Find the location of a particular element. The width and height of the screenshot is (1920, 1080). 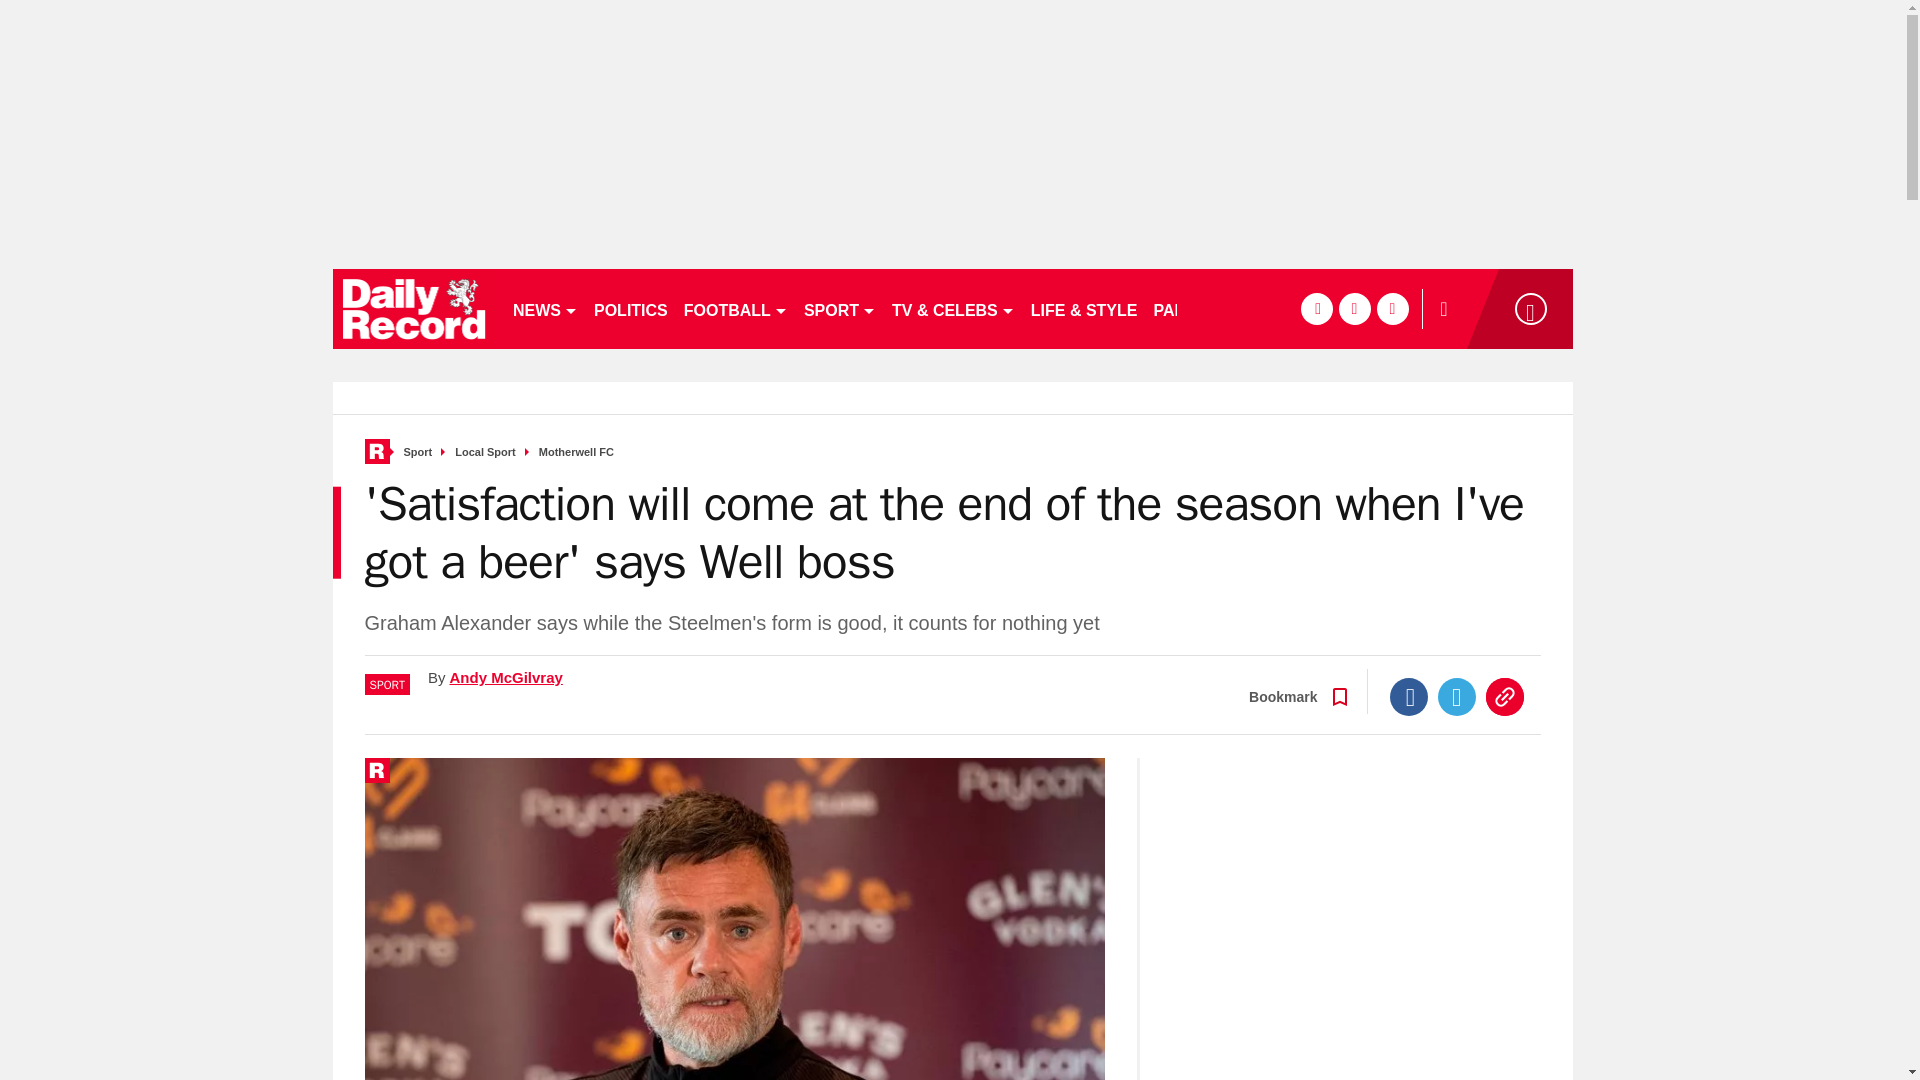

instagram is located at coordinates (1392, 308).